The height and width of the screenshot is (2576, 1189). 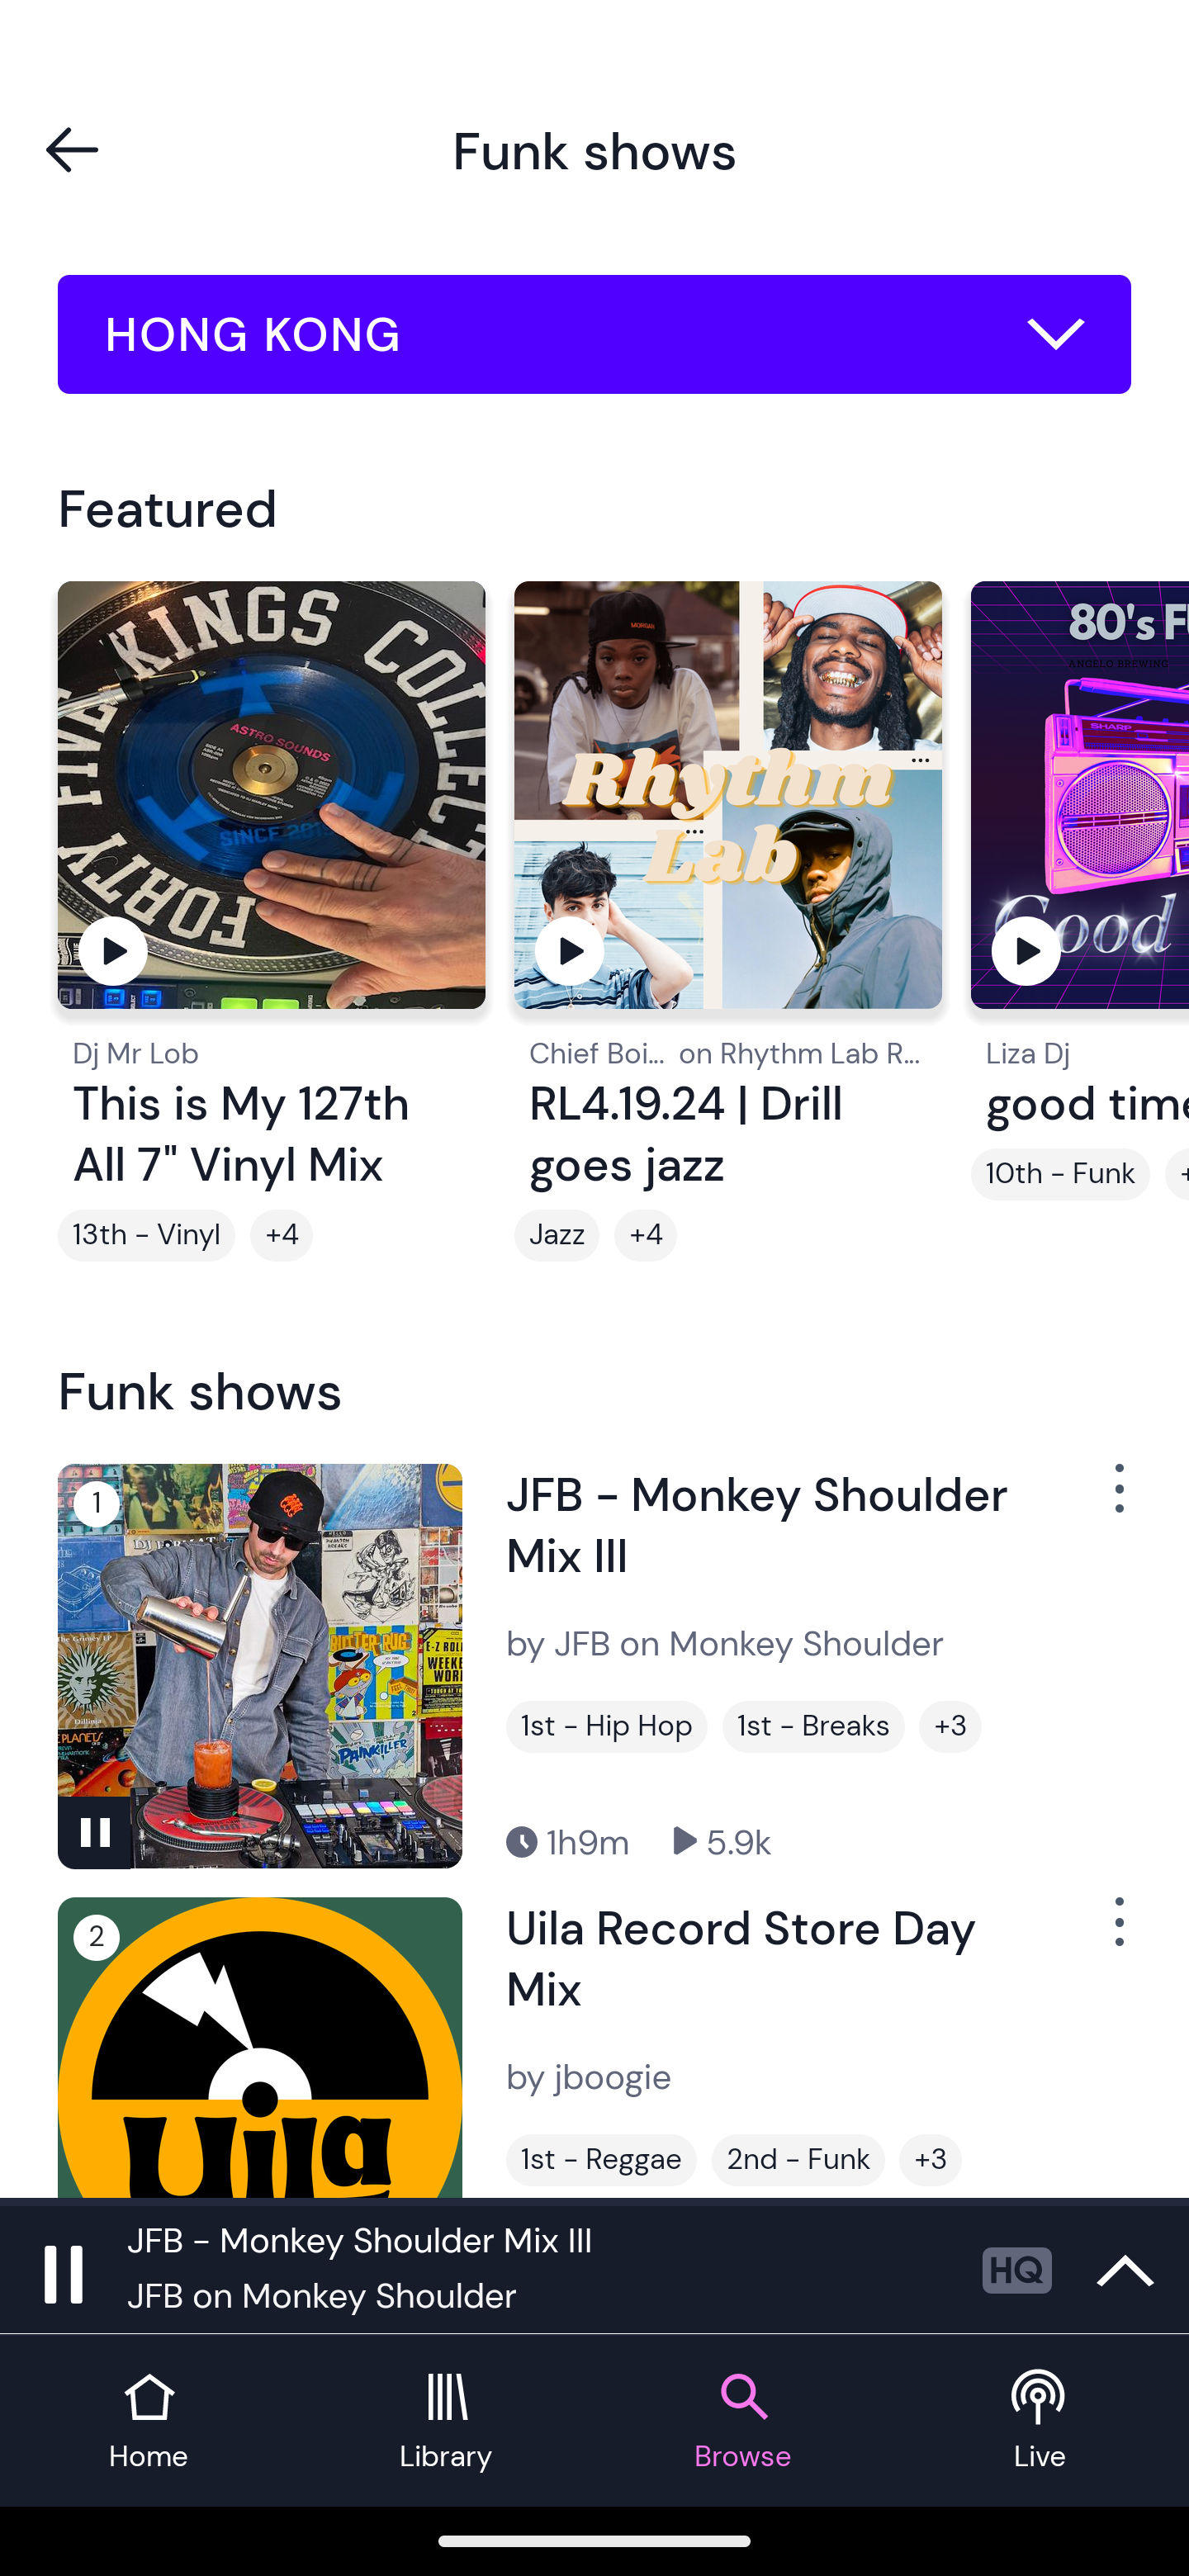 I want to click on Jazz, so click(x=557, y=1236).